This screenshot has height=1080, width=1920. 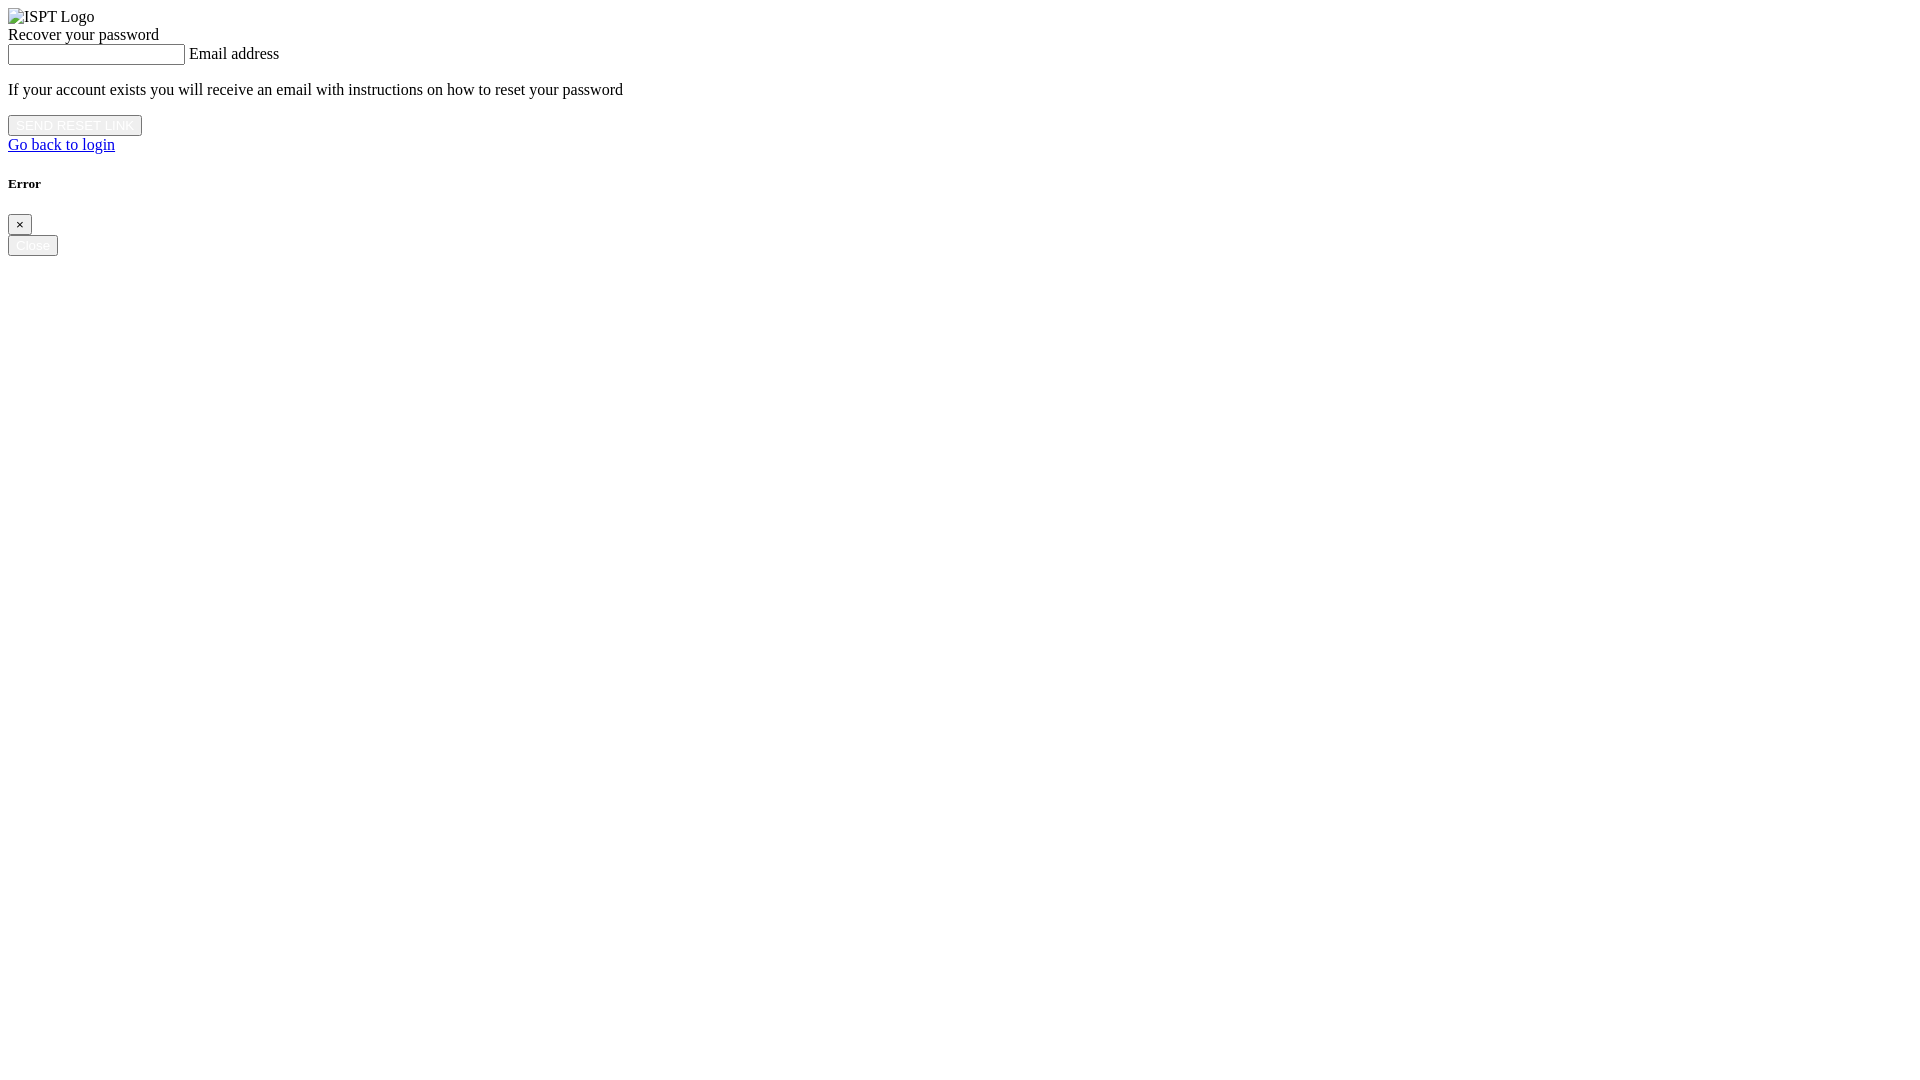 What do you see at coordinates (33, 246) in the screenshot?
I see `Close` at bounding box center [33, 246].